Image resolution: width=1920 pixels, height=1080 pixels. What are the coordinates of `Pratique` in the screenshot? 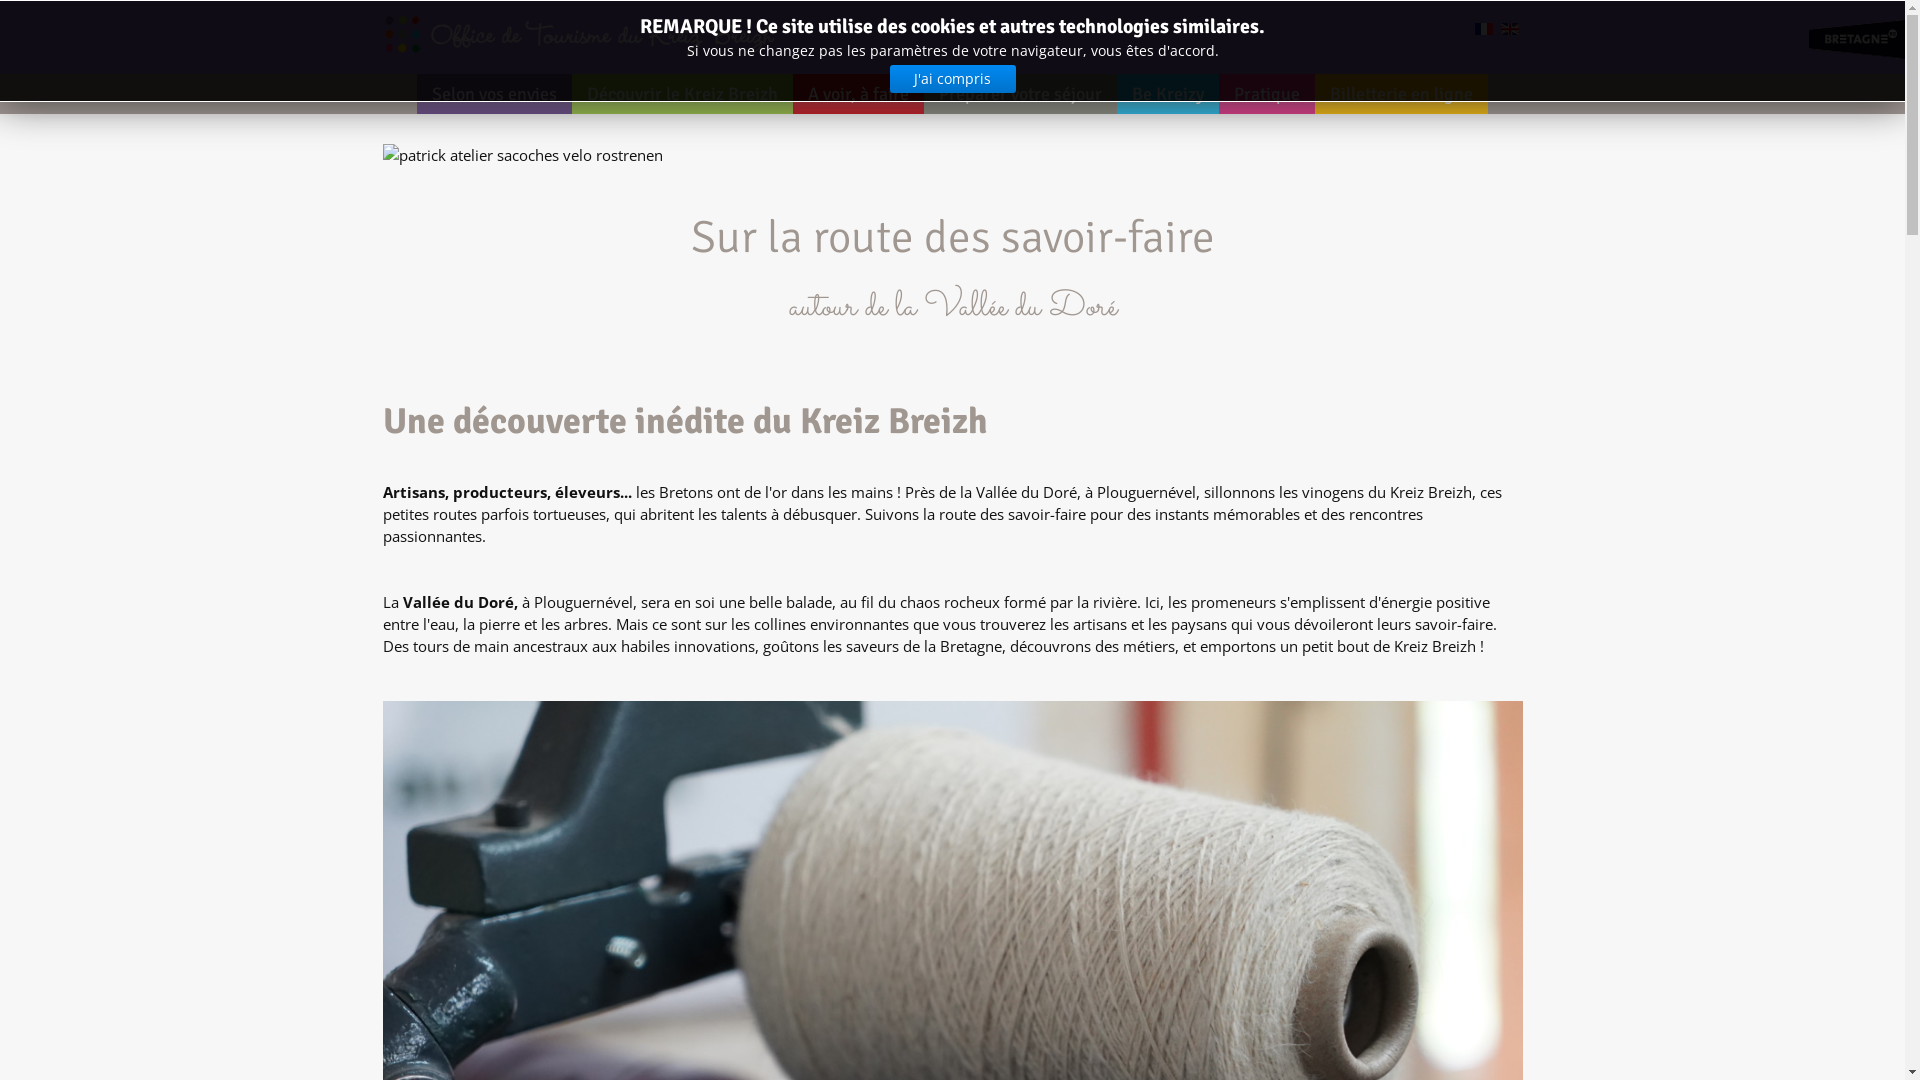 It's located at (1267, 94).